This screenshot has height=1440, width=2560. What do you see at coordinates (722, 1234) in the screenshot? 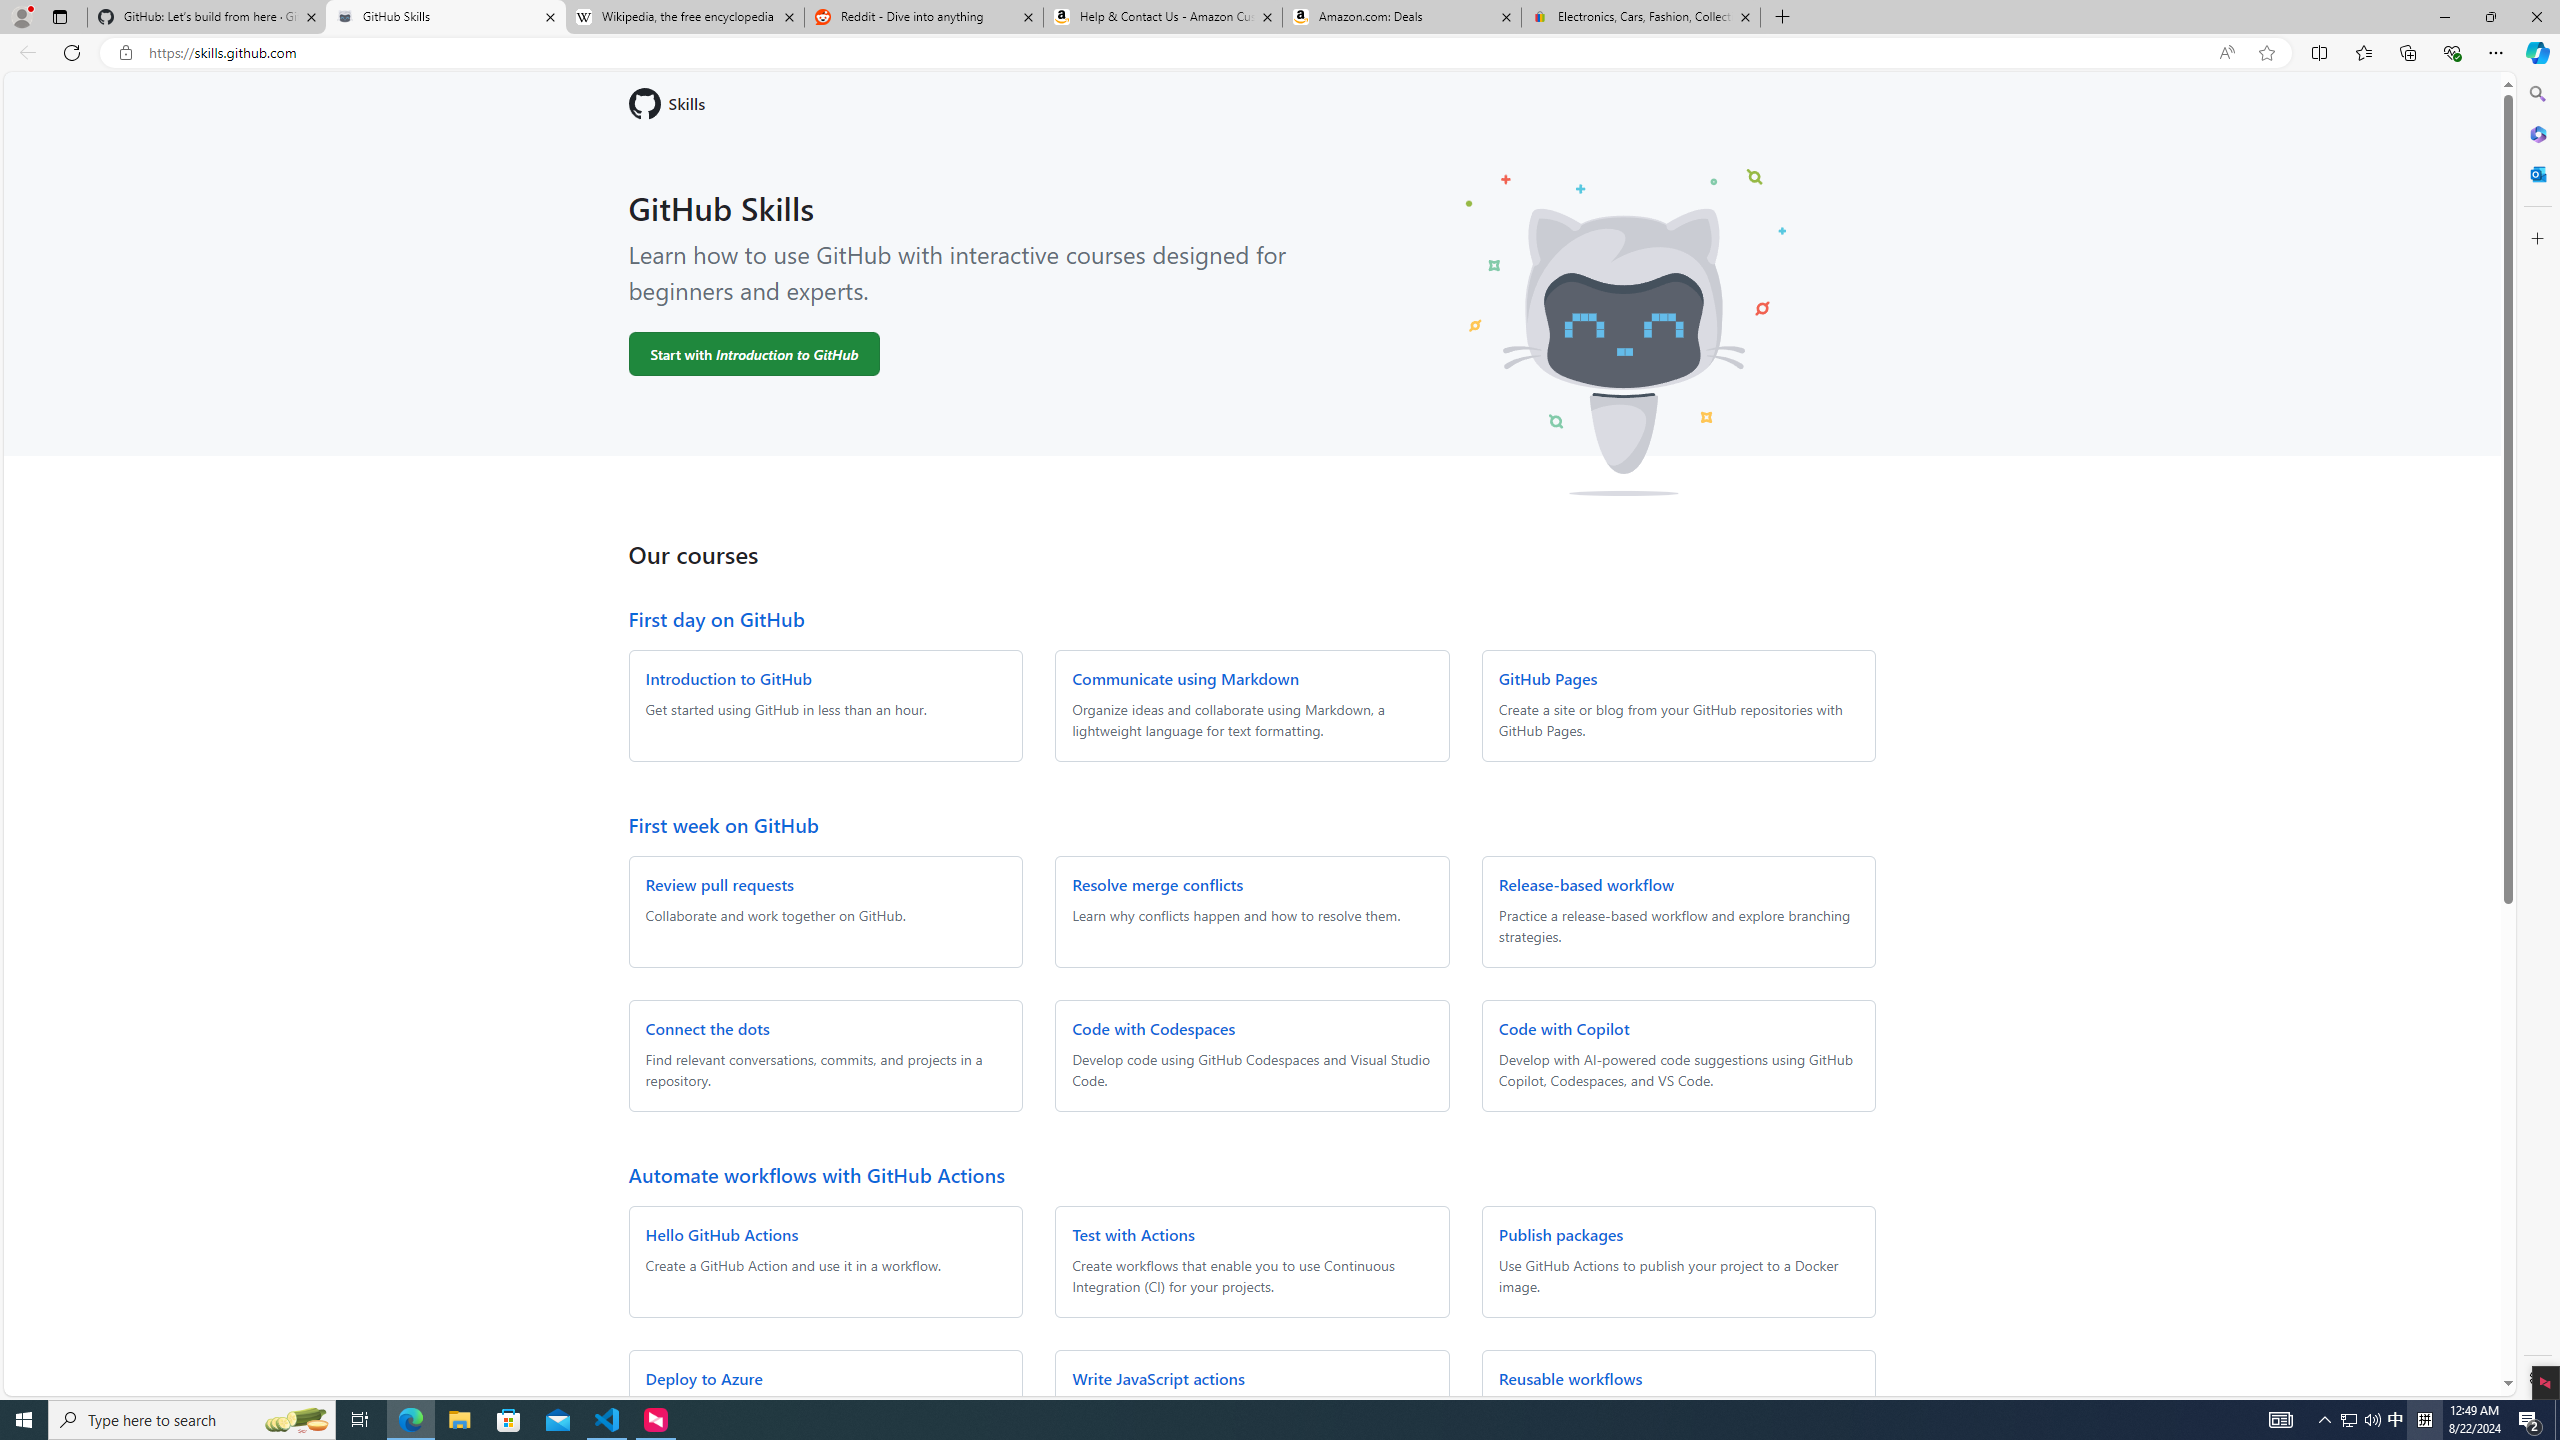
I see `Hello GitHub Actions` at bounding box center [722, 1234].